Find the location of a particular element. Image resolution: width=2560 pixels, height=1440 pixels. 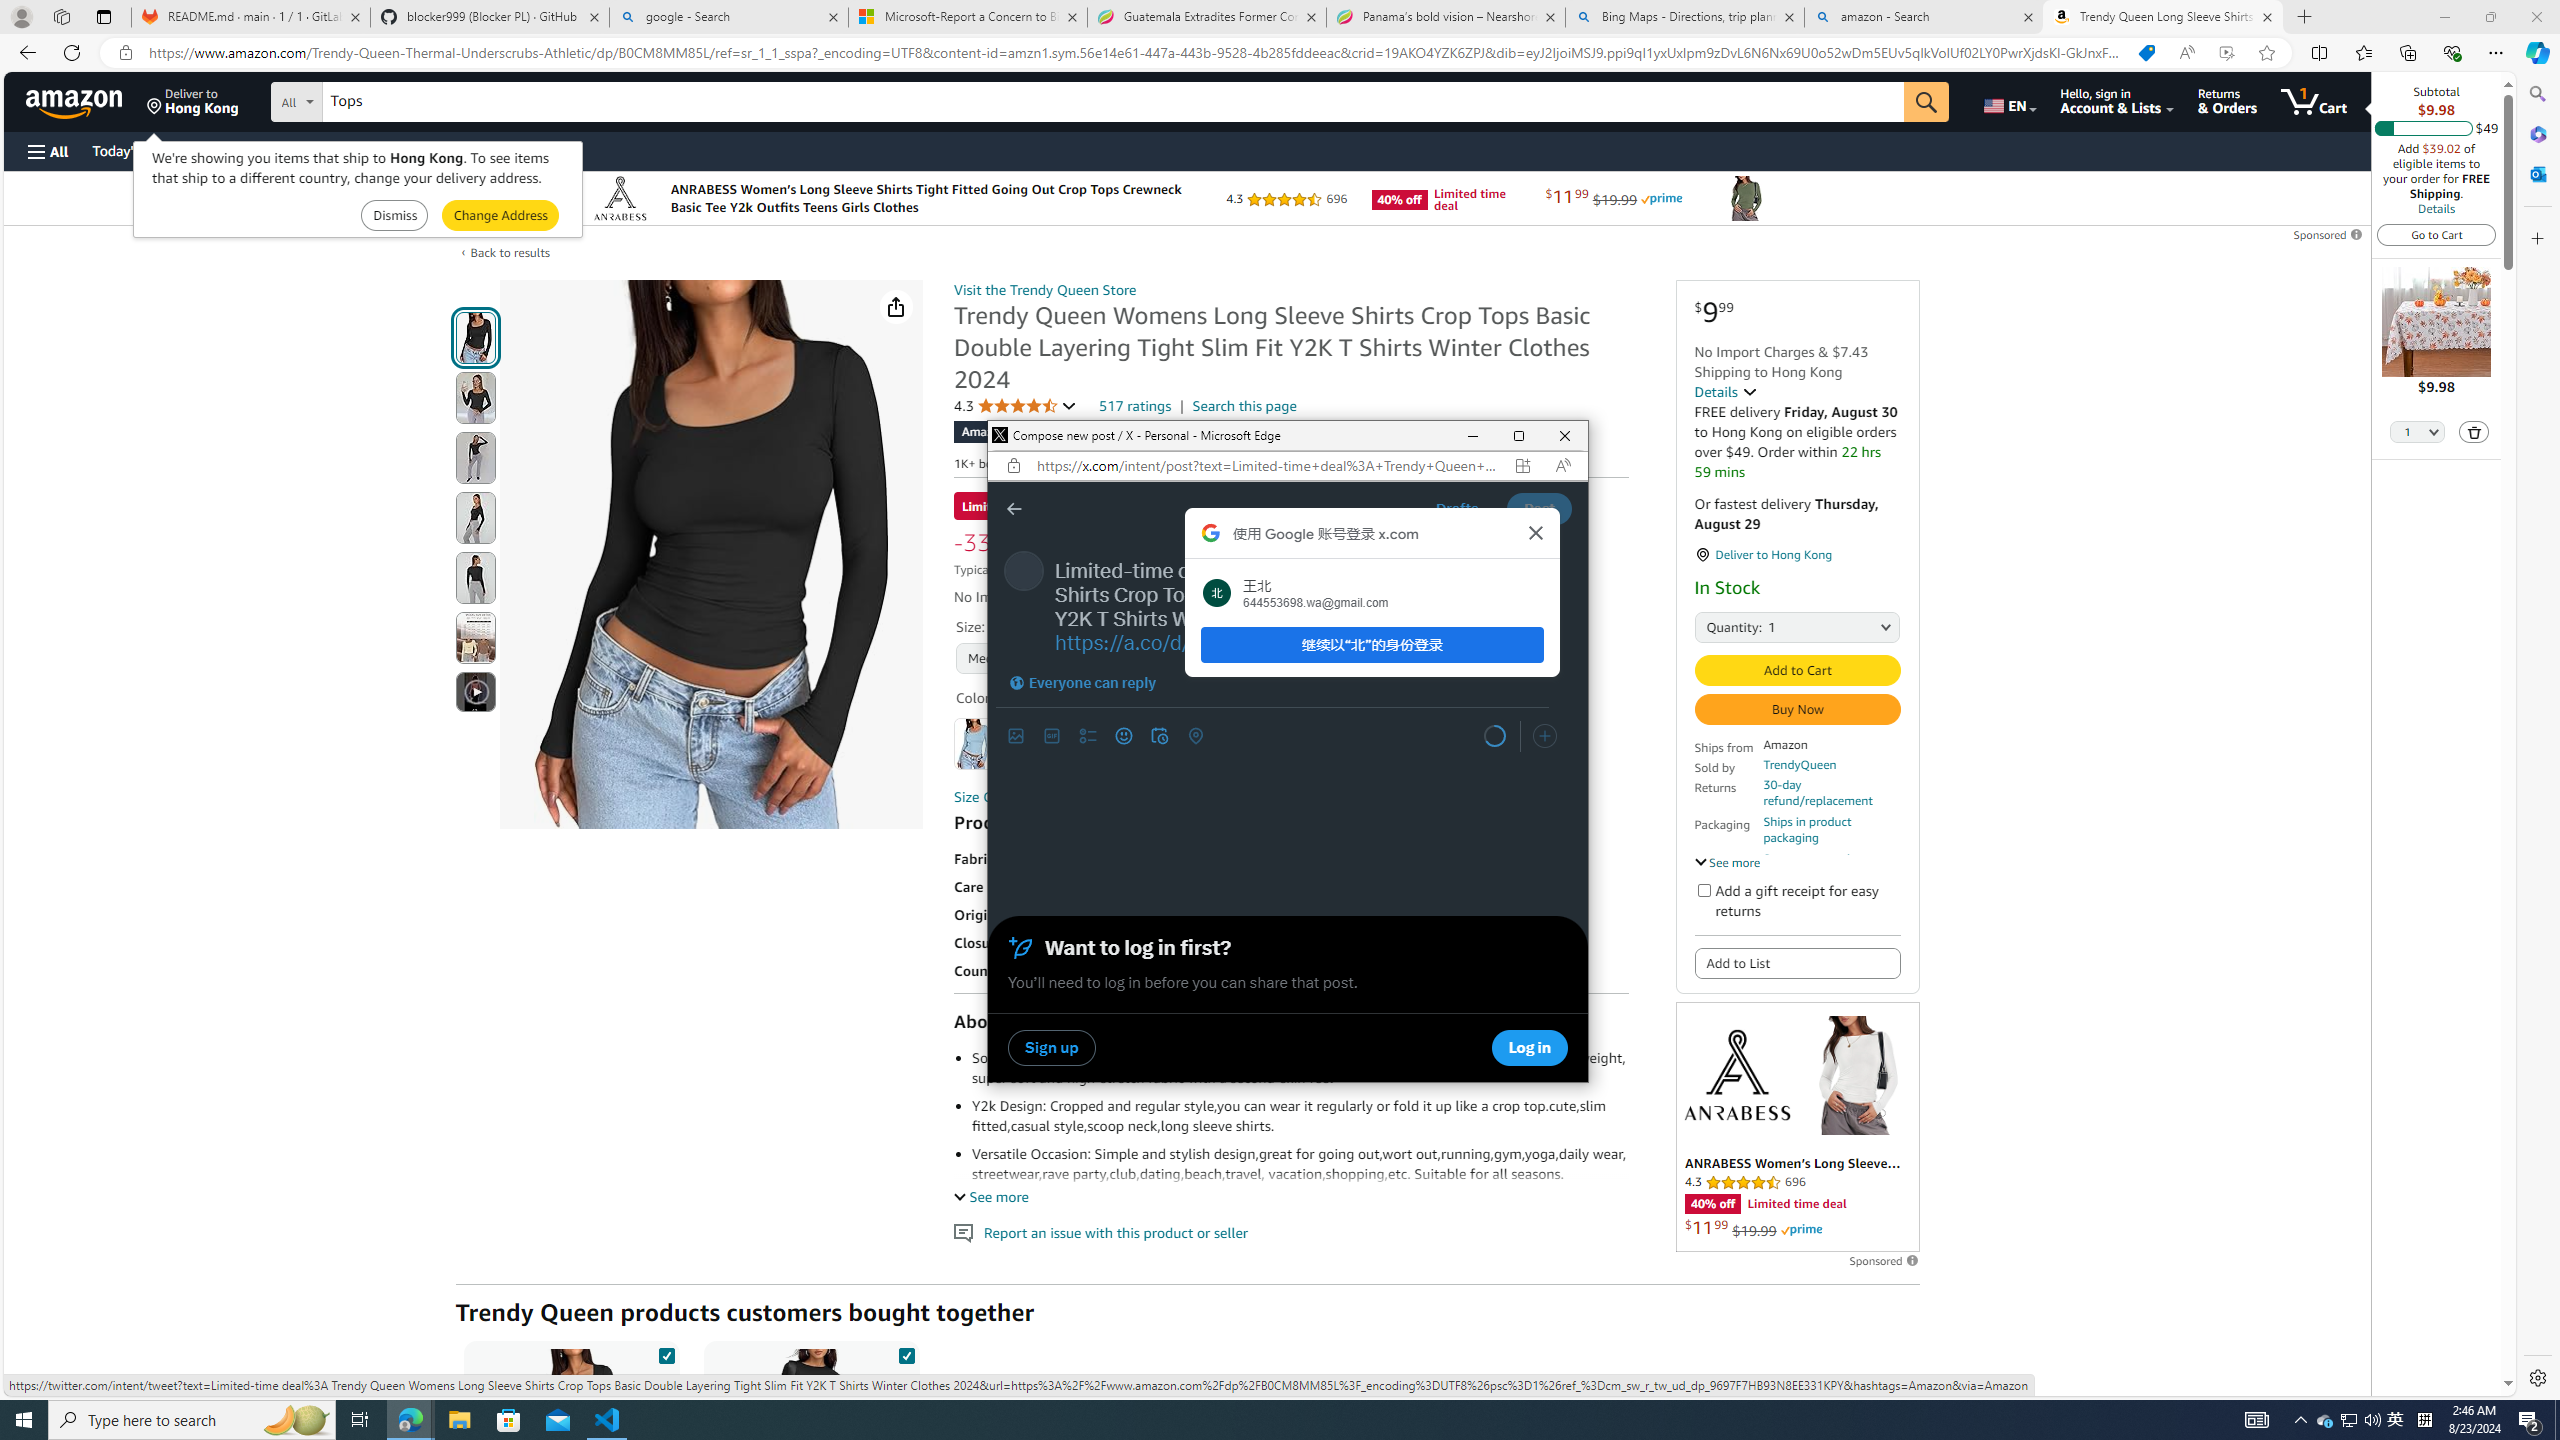

30-day refund/replacement is located at coordinates (1458, 736).